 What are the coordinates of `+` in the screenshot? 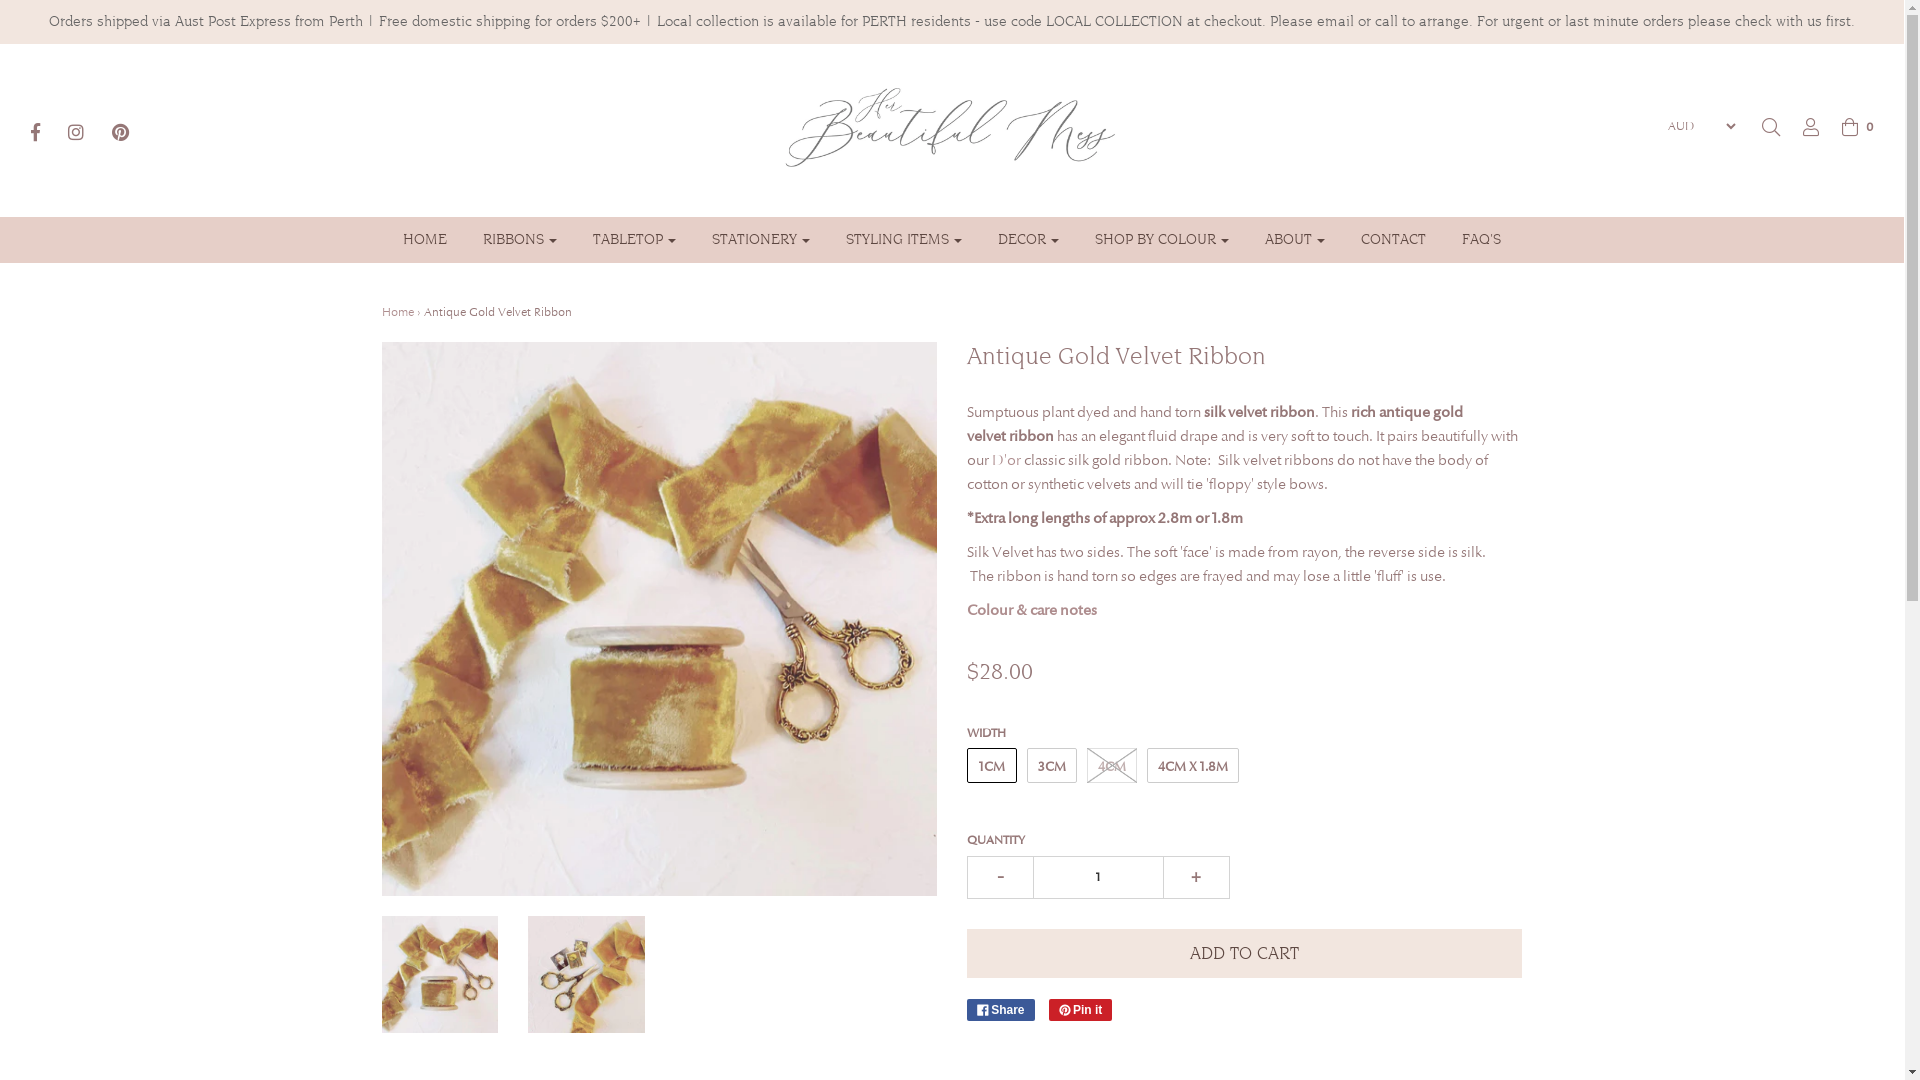 It's located at (1197, 878).